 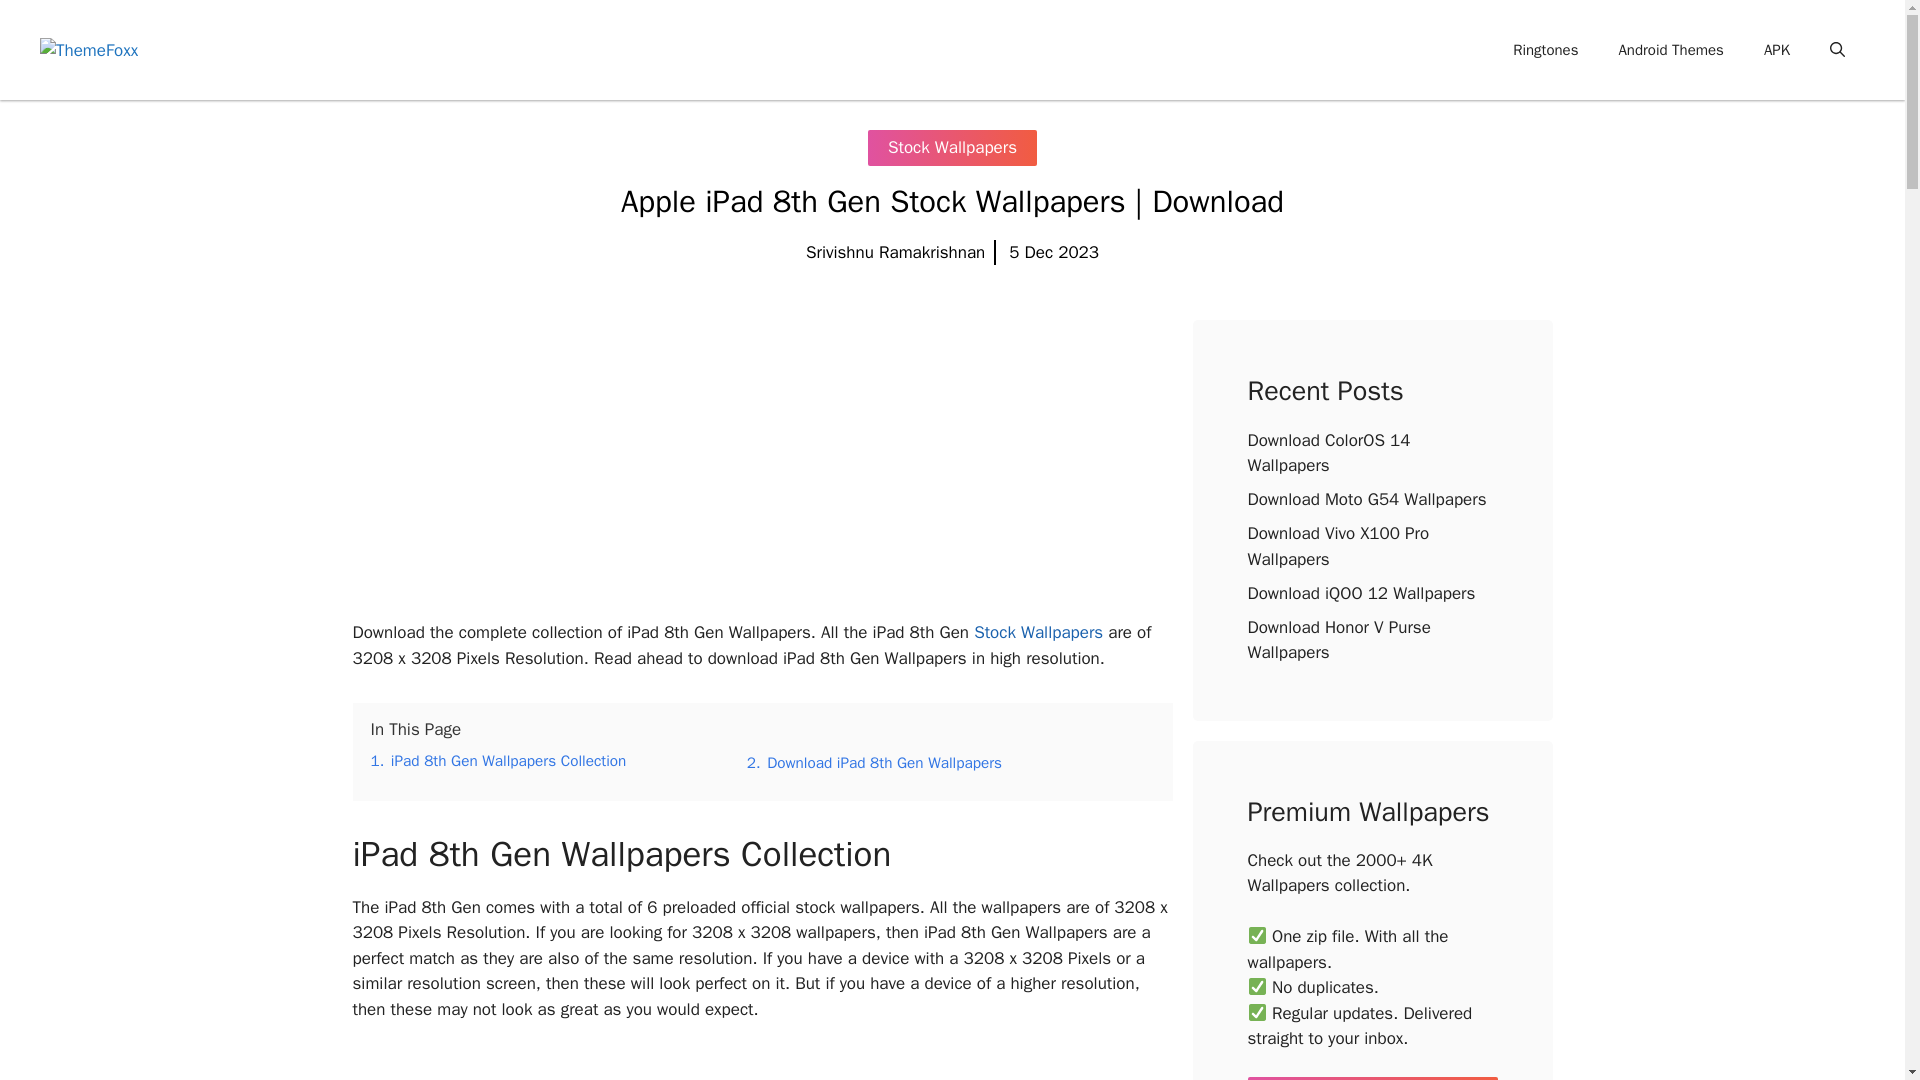 What do you see at coordinates (1330, 453) in the screenshot?
I see `Download ColorOS 14 Wallpapers` at bounding box center [1330, 453].